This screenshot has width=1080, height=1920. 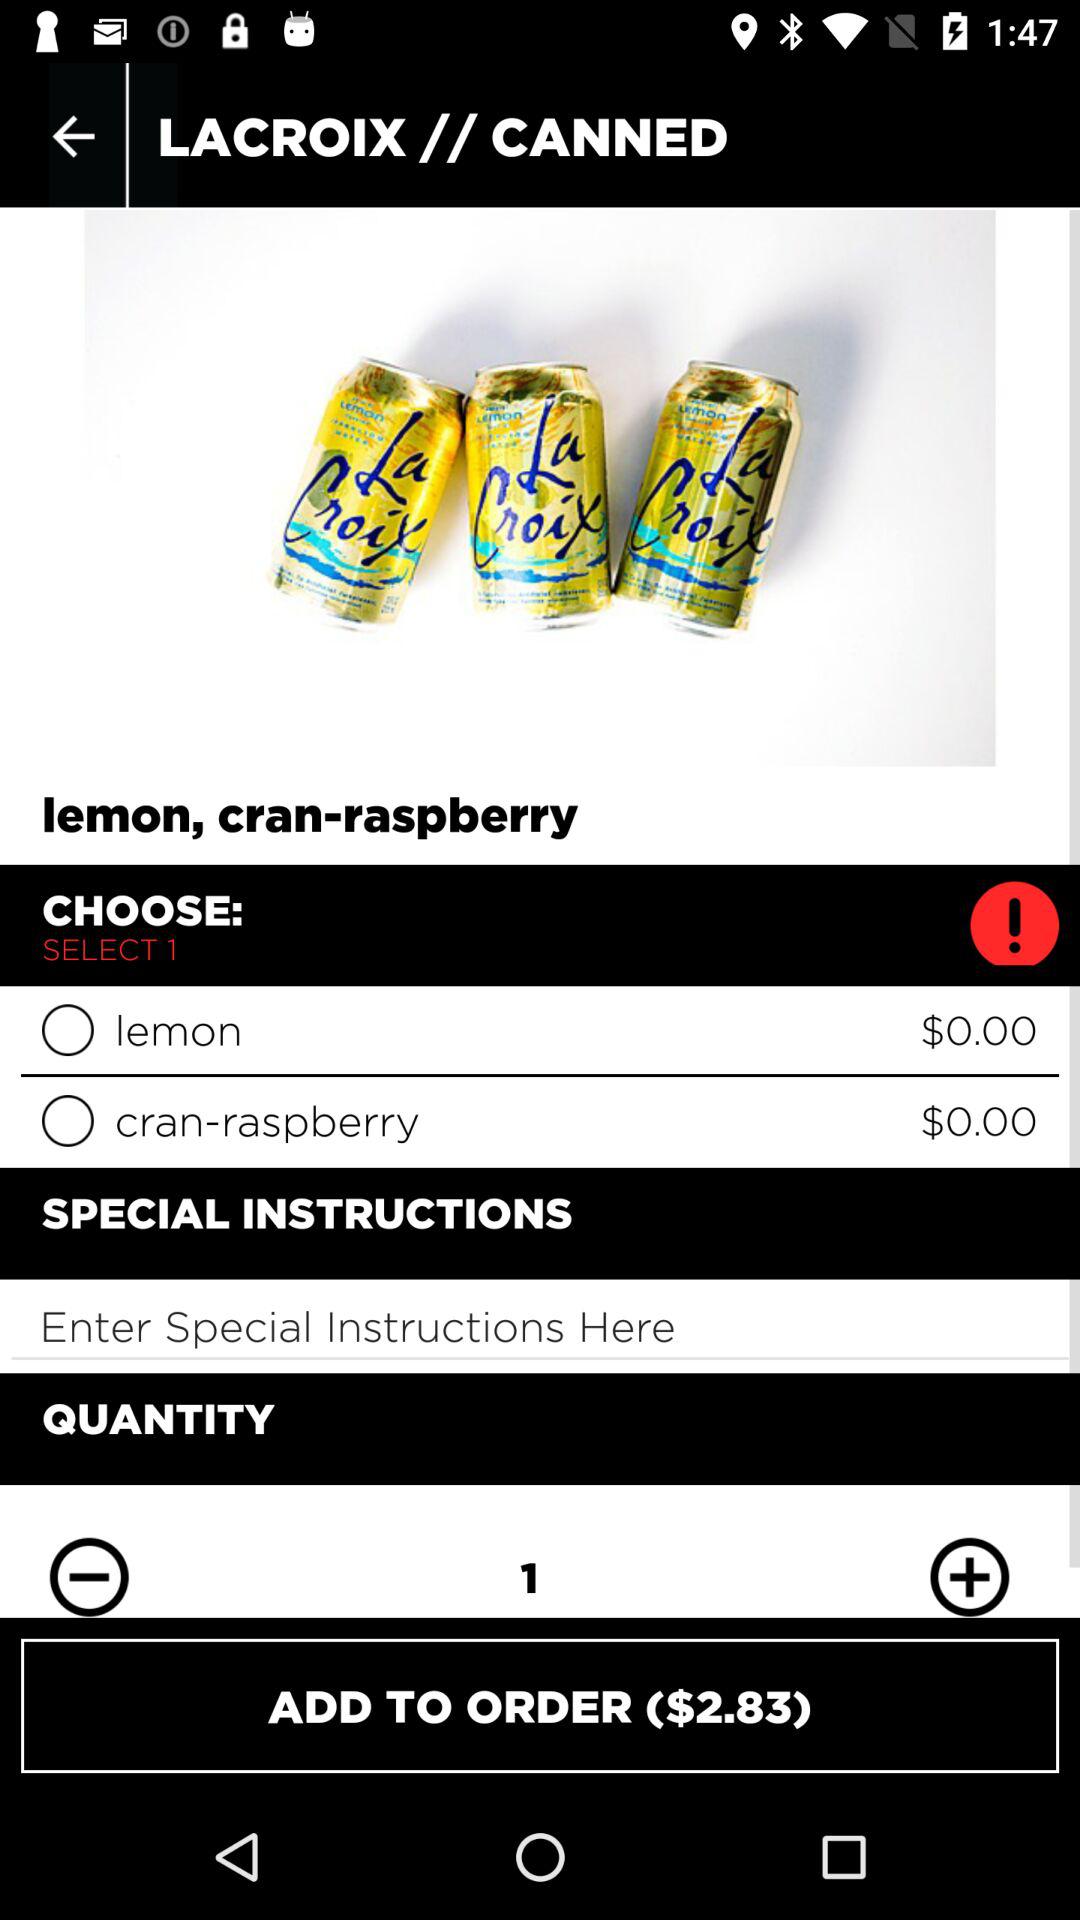 What do you see at coordinates (73, 136) in the screenshot?
I see `turn off the icon next to lacroix // canned` at bounding box center [73, 136].